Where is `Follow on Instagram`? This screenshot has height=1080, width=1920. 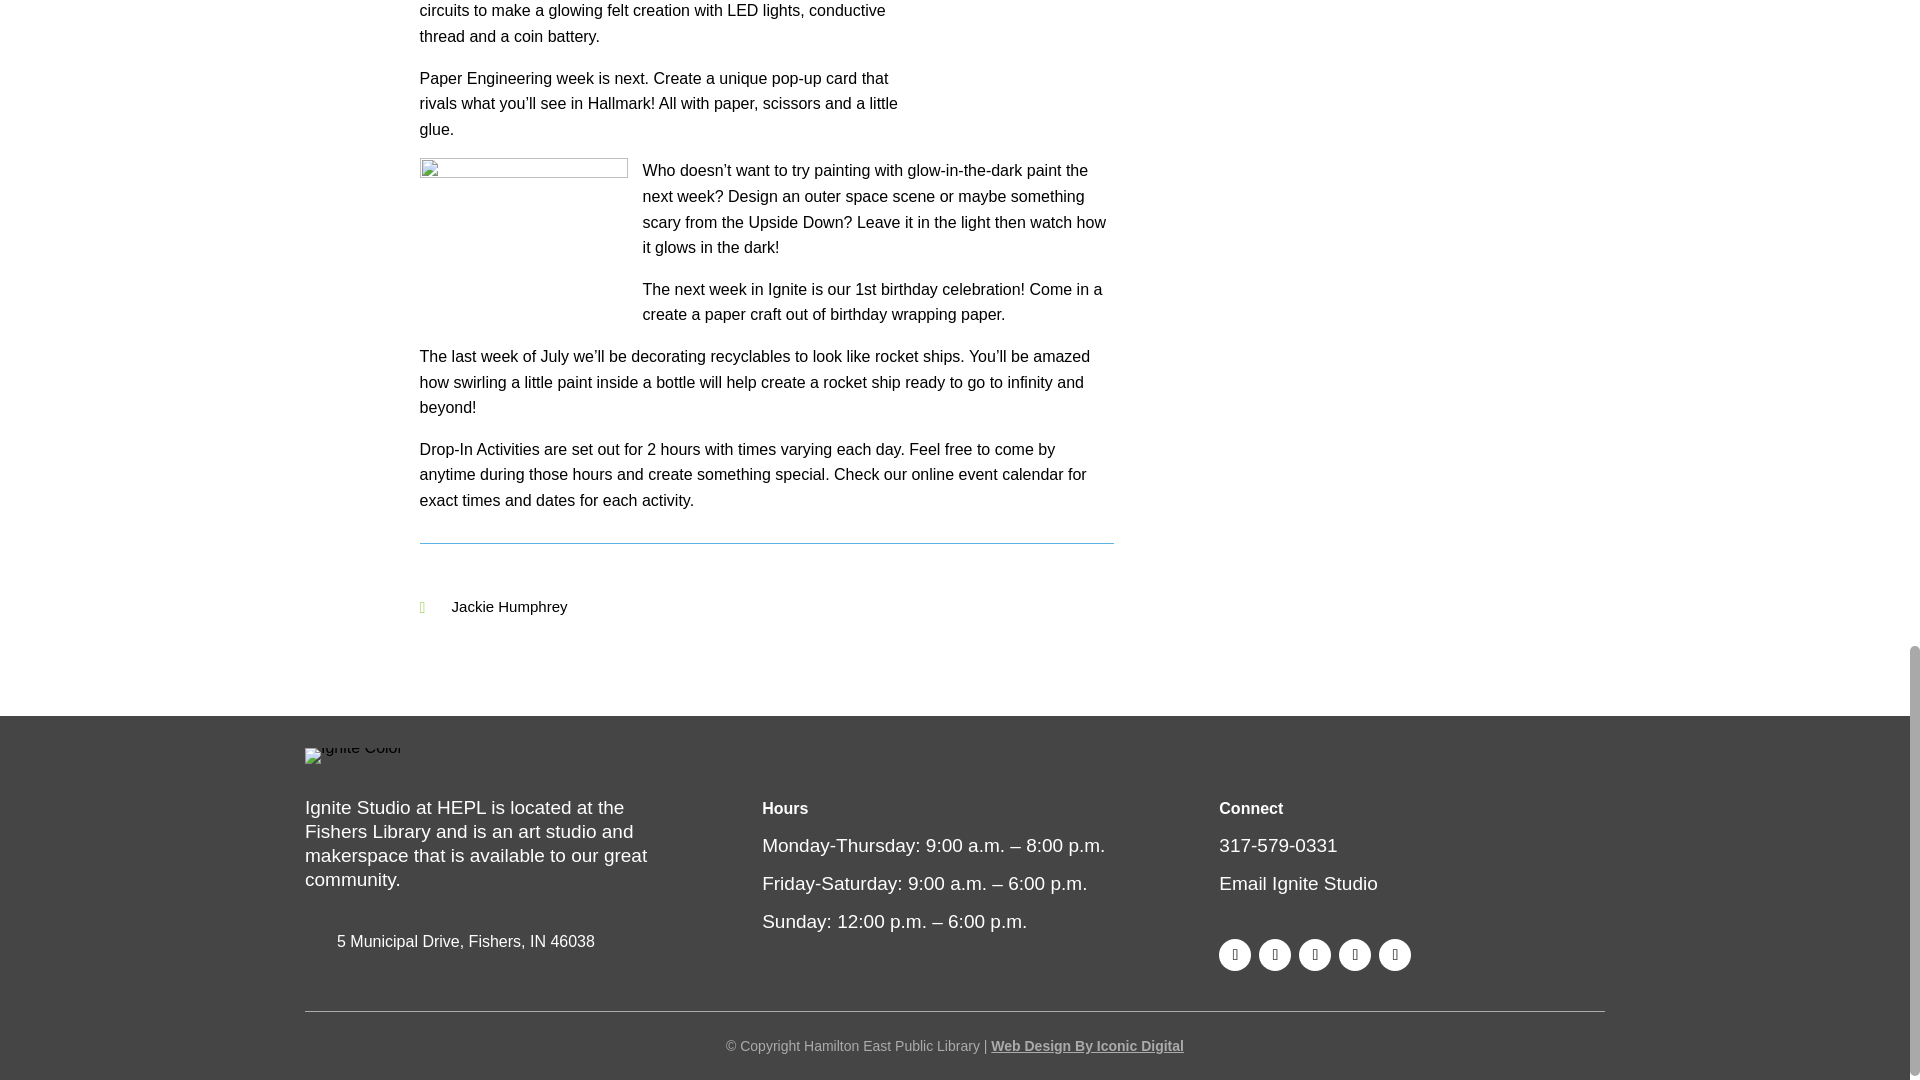
Follow on Instagram is located at coordinates (1274, 954).